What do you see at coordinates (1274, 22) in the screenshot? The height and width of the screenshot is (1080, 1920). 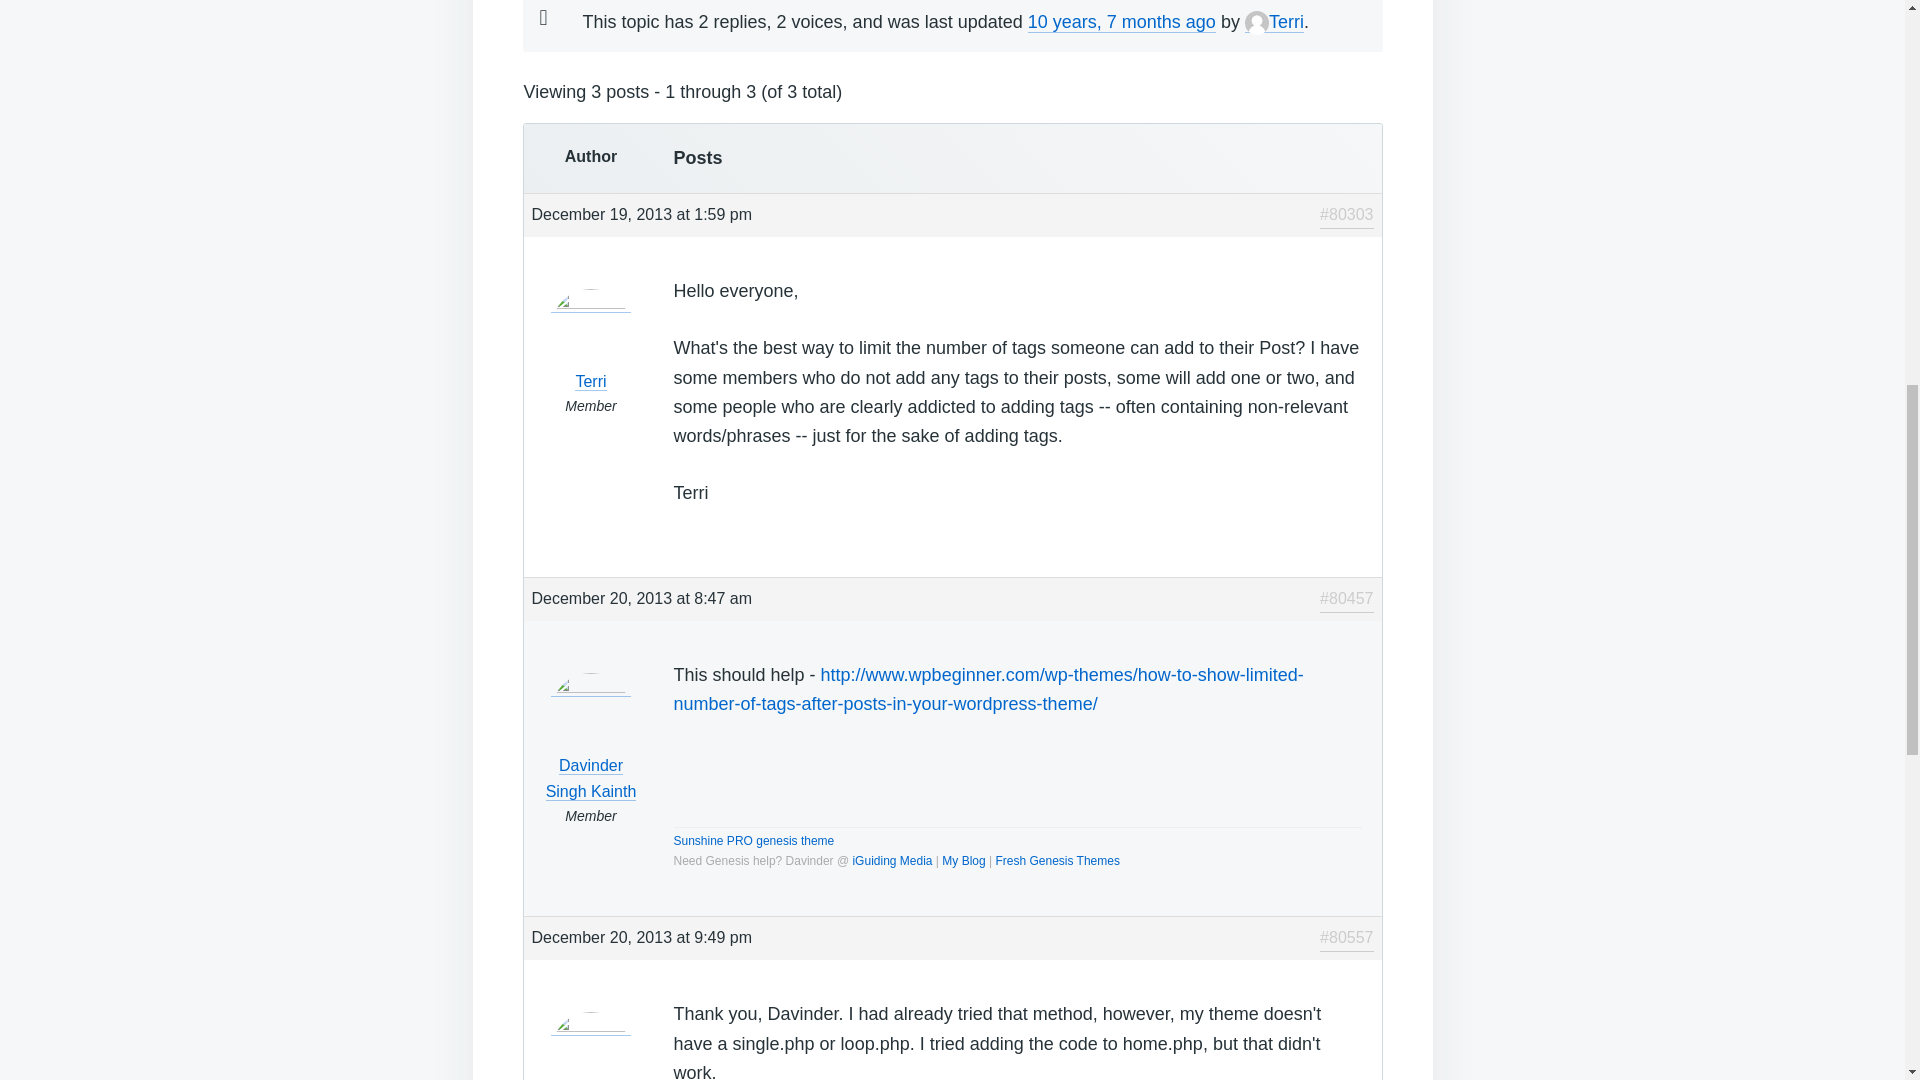 I see `View Terri's profile` at bounding box center [1274, 22].